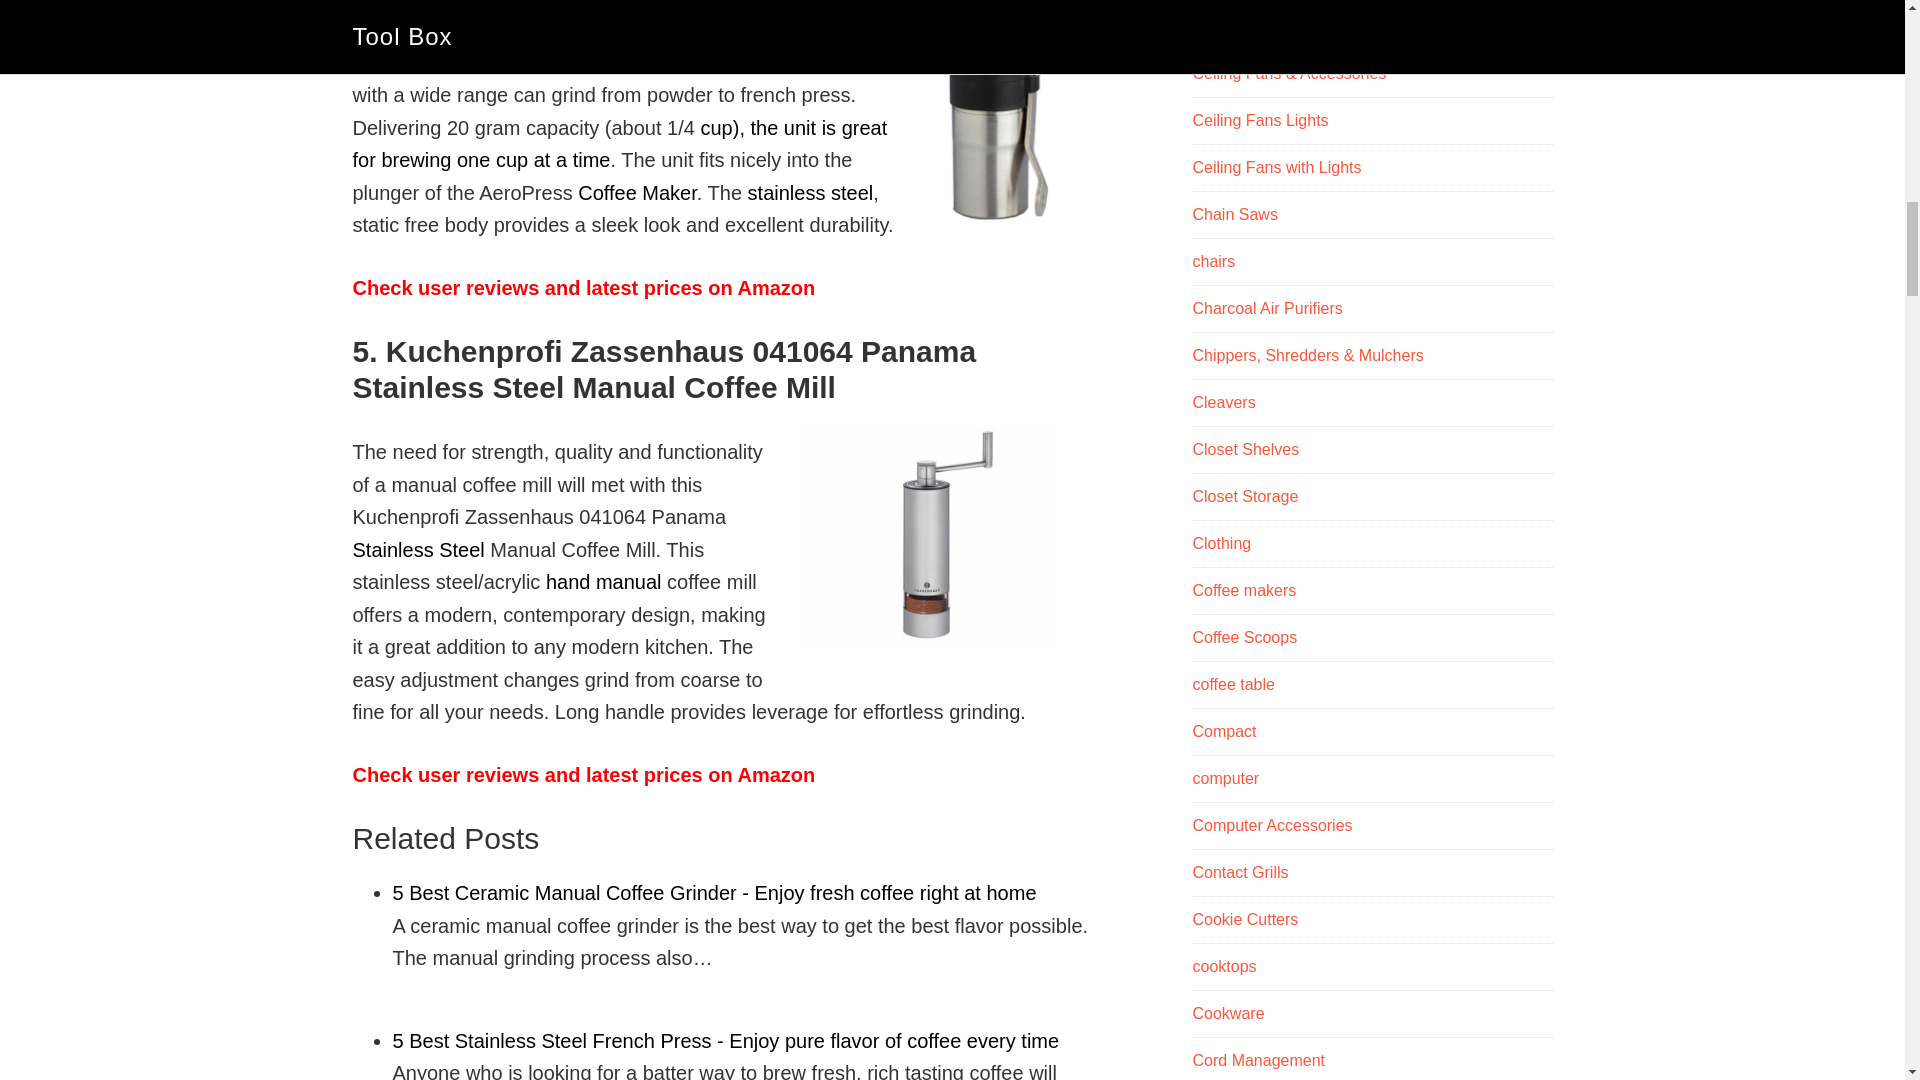 Image resolution: width=1920 pixels, height=1080 pixels. I want to click on conical burrs, so click(846, 62).